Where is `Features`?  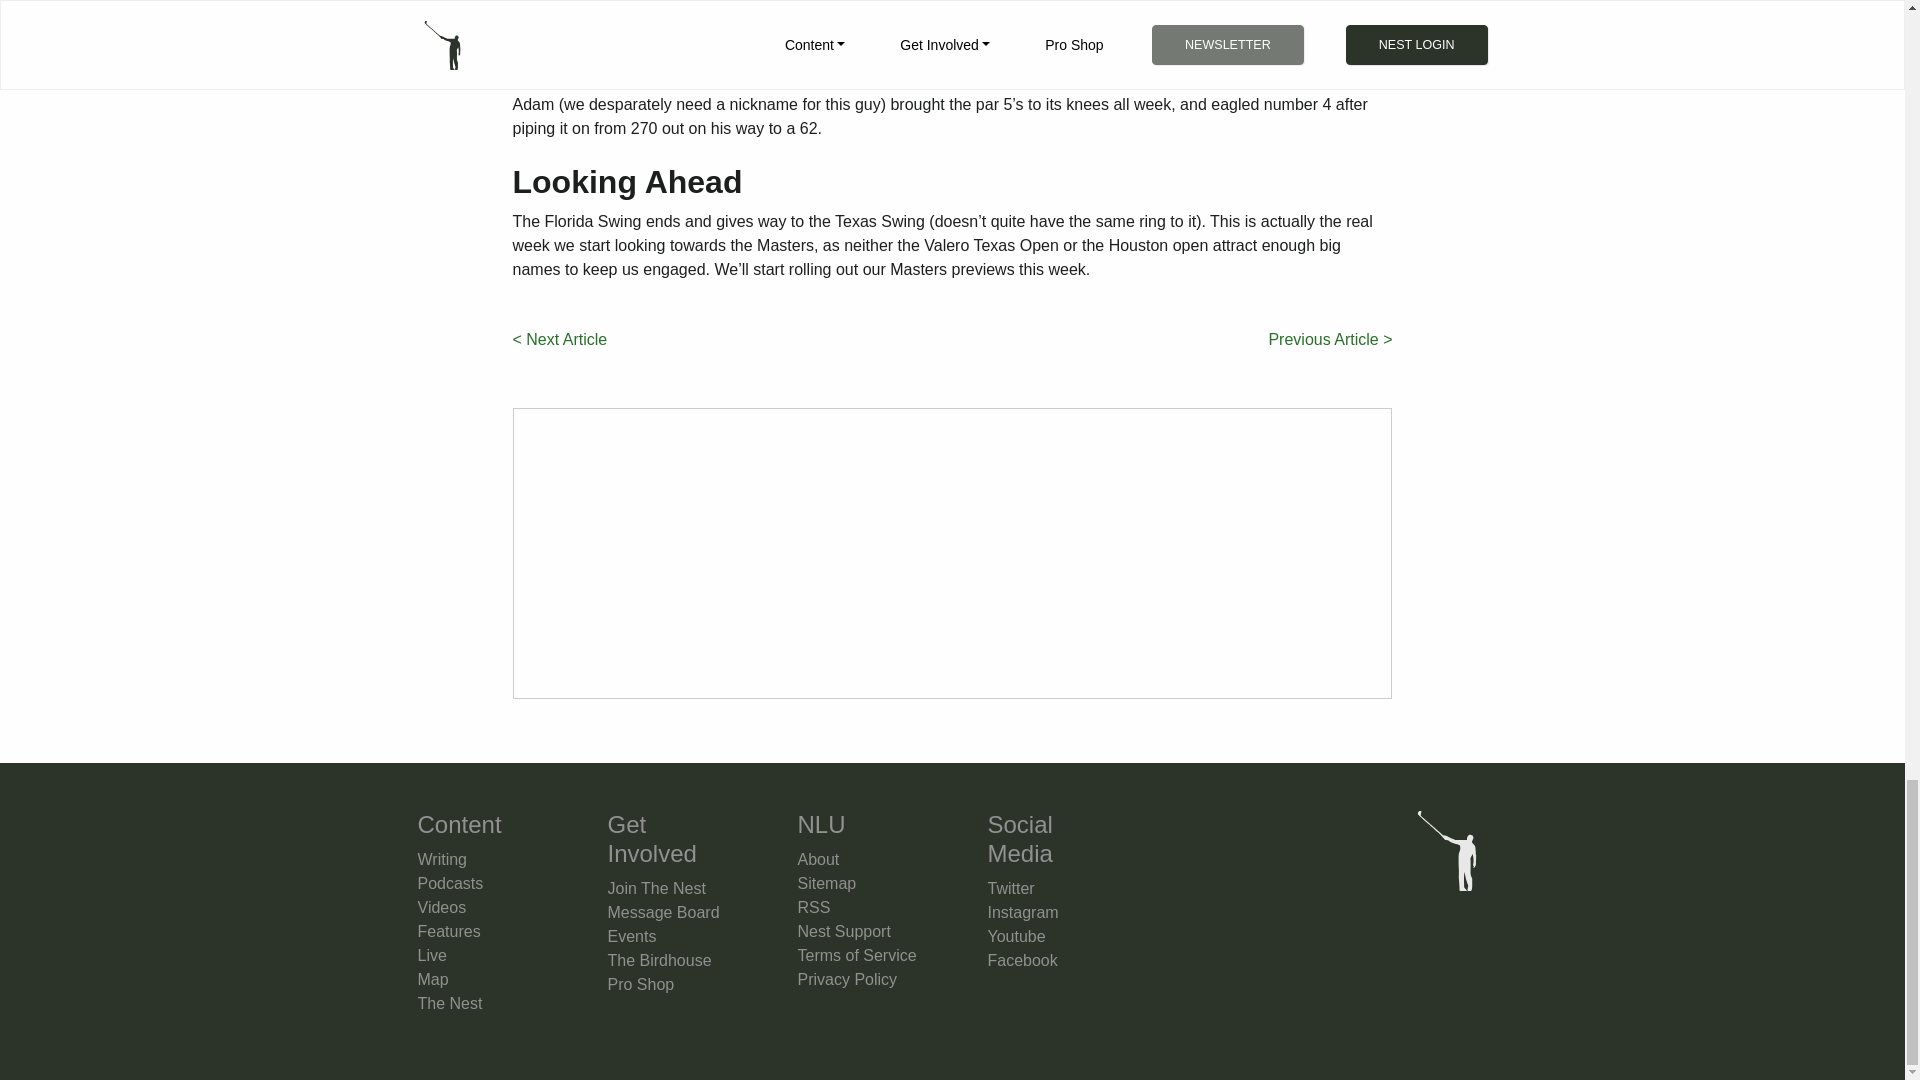
Features is located at coordinates (450, 931).